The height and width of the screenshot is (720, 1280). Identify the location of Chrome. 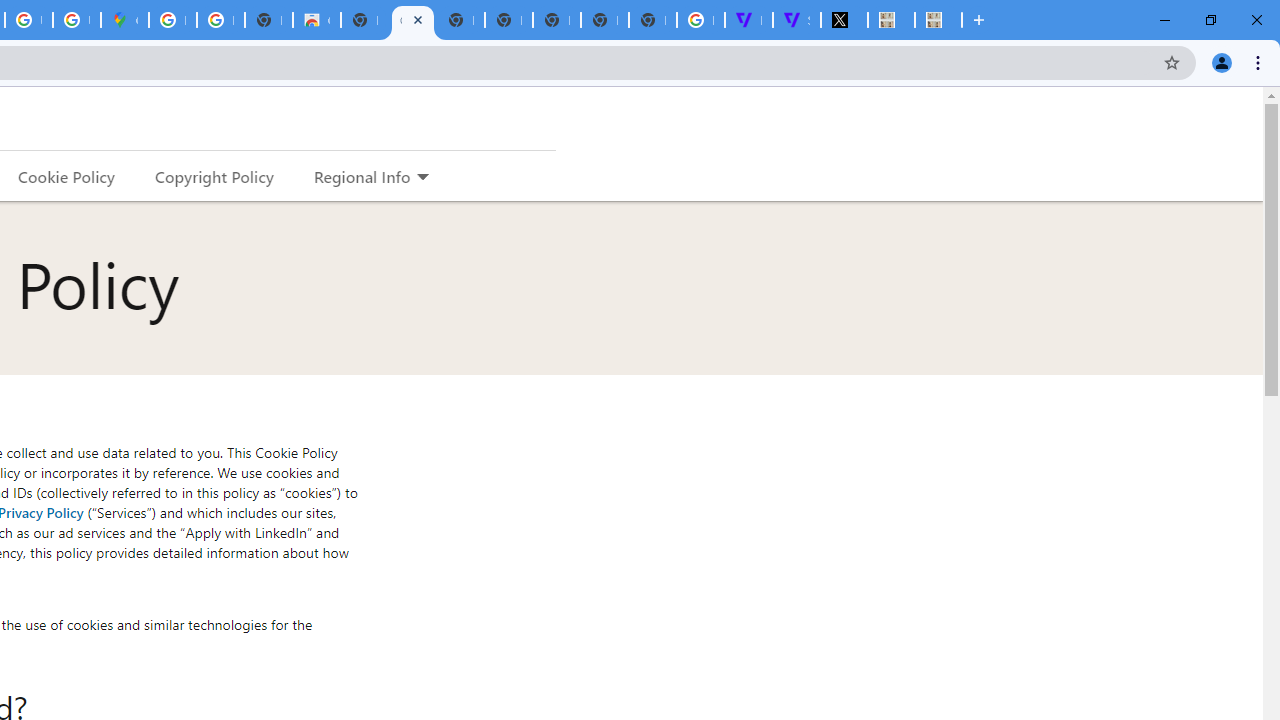
(1260, 62).